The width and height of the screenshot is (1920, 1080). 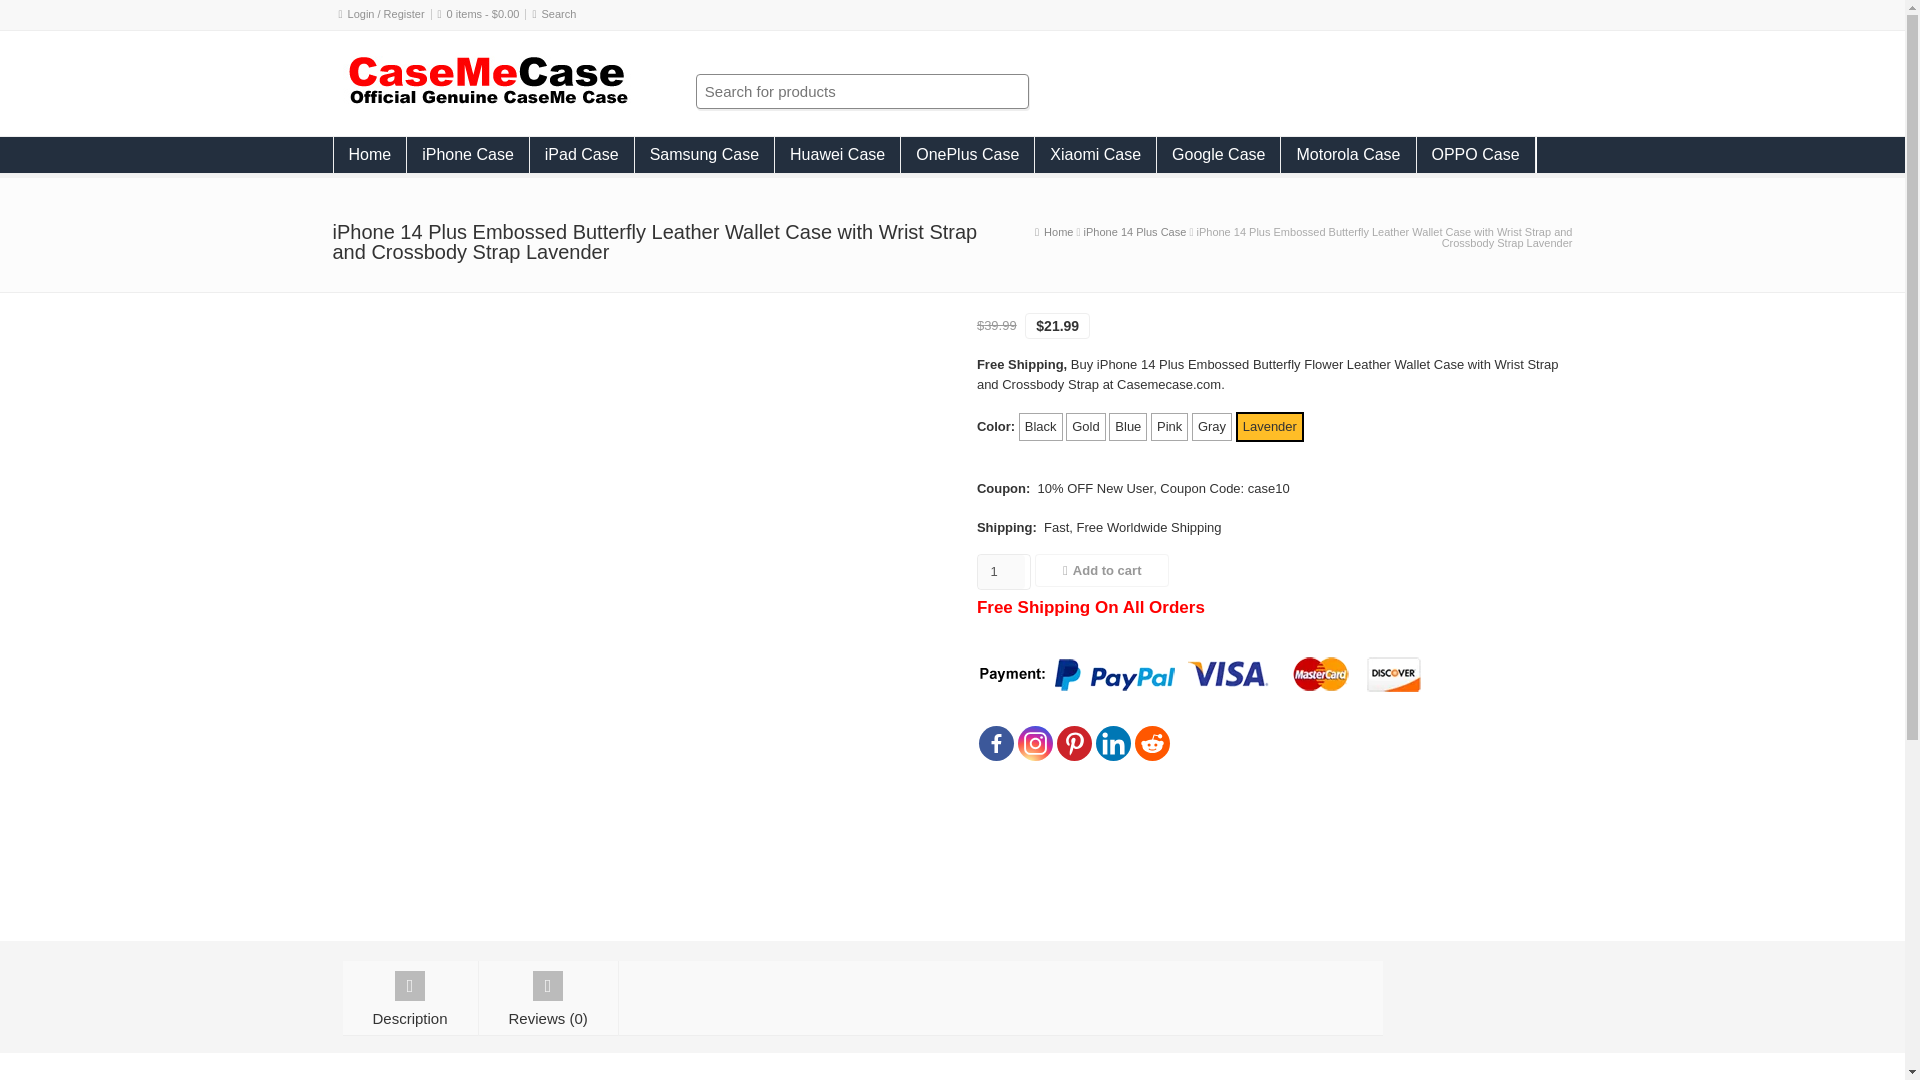 I want to click on View your shopping cart, so click(x=484, y=14).